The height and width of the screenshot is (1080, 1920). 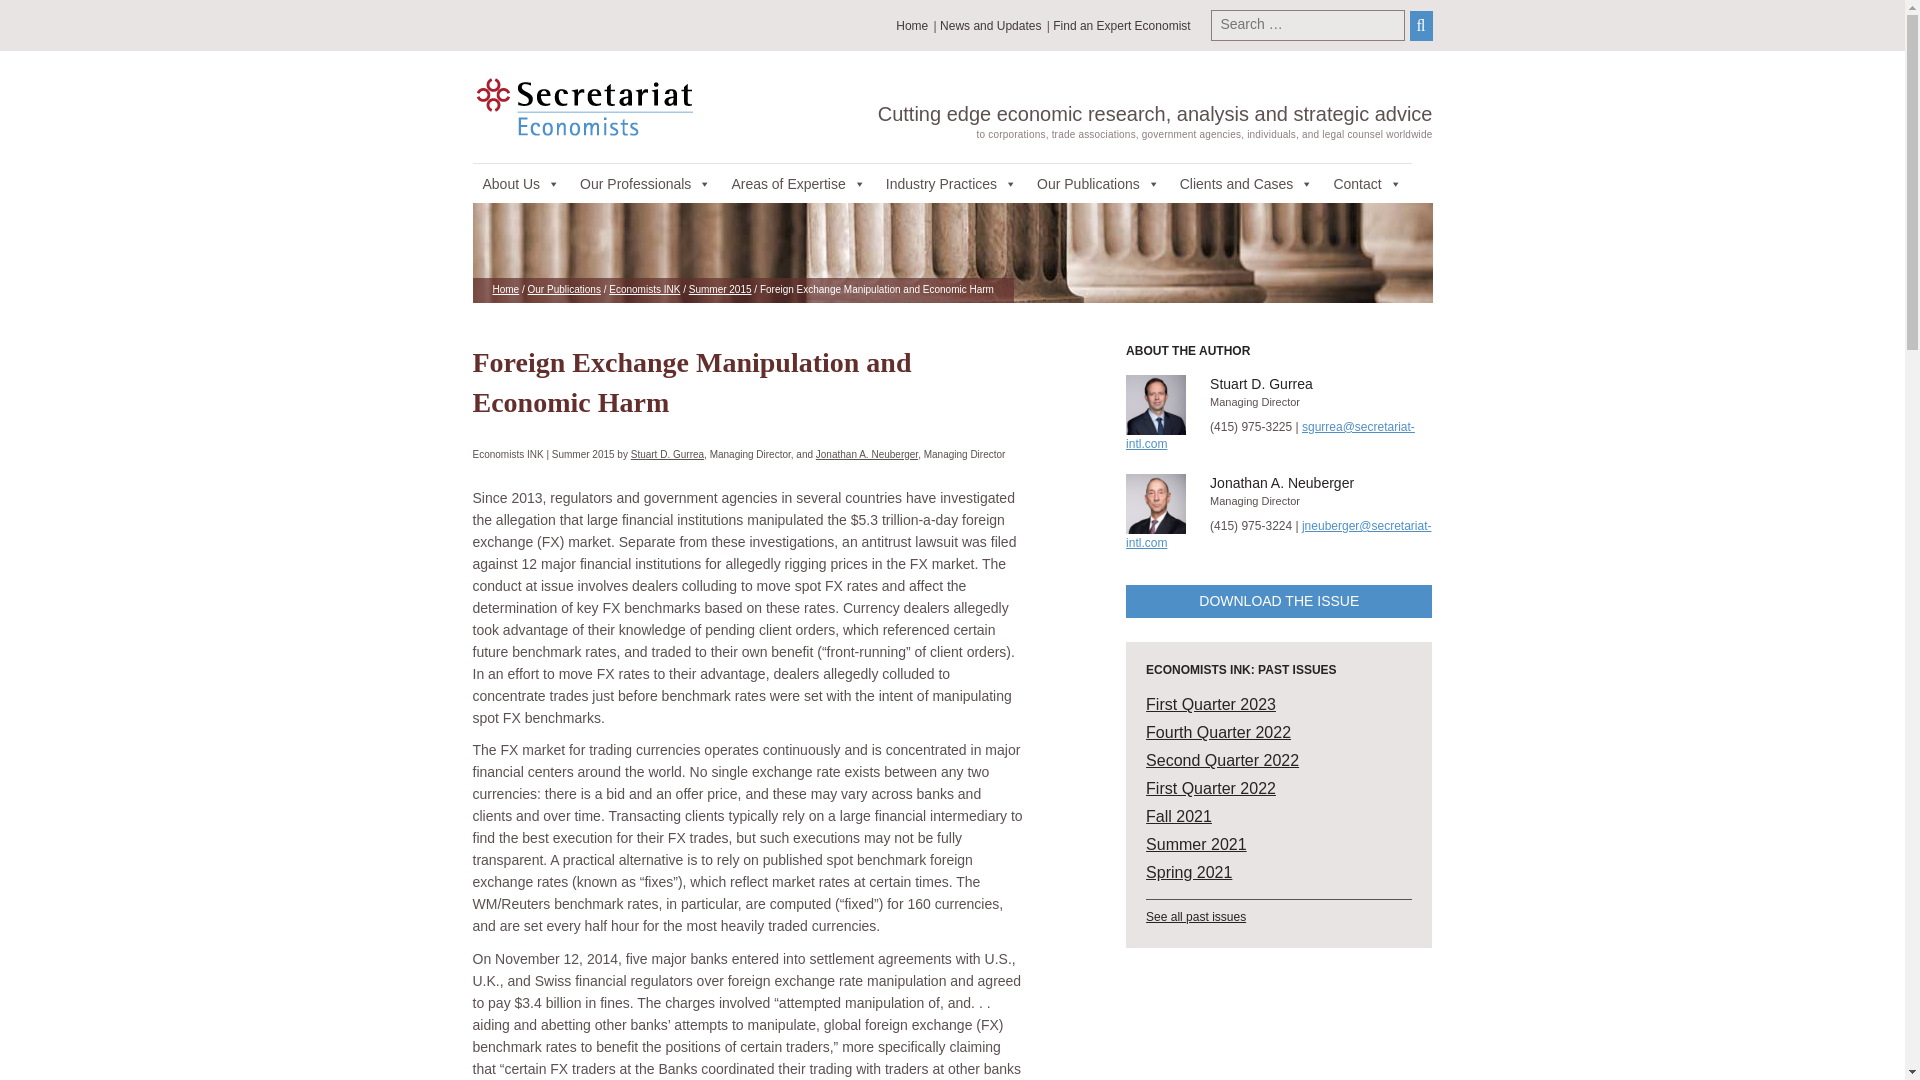 What do you see at coordinates (798, 183) in the screenshot?
I see `Areas of Expertise` at bounding box center [798, 183].